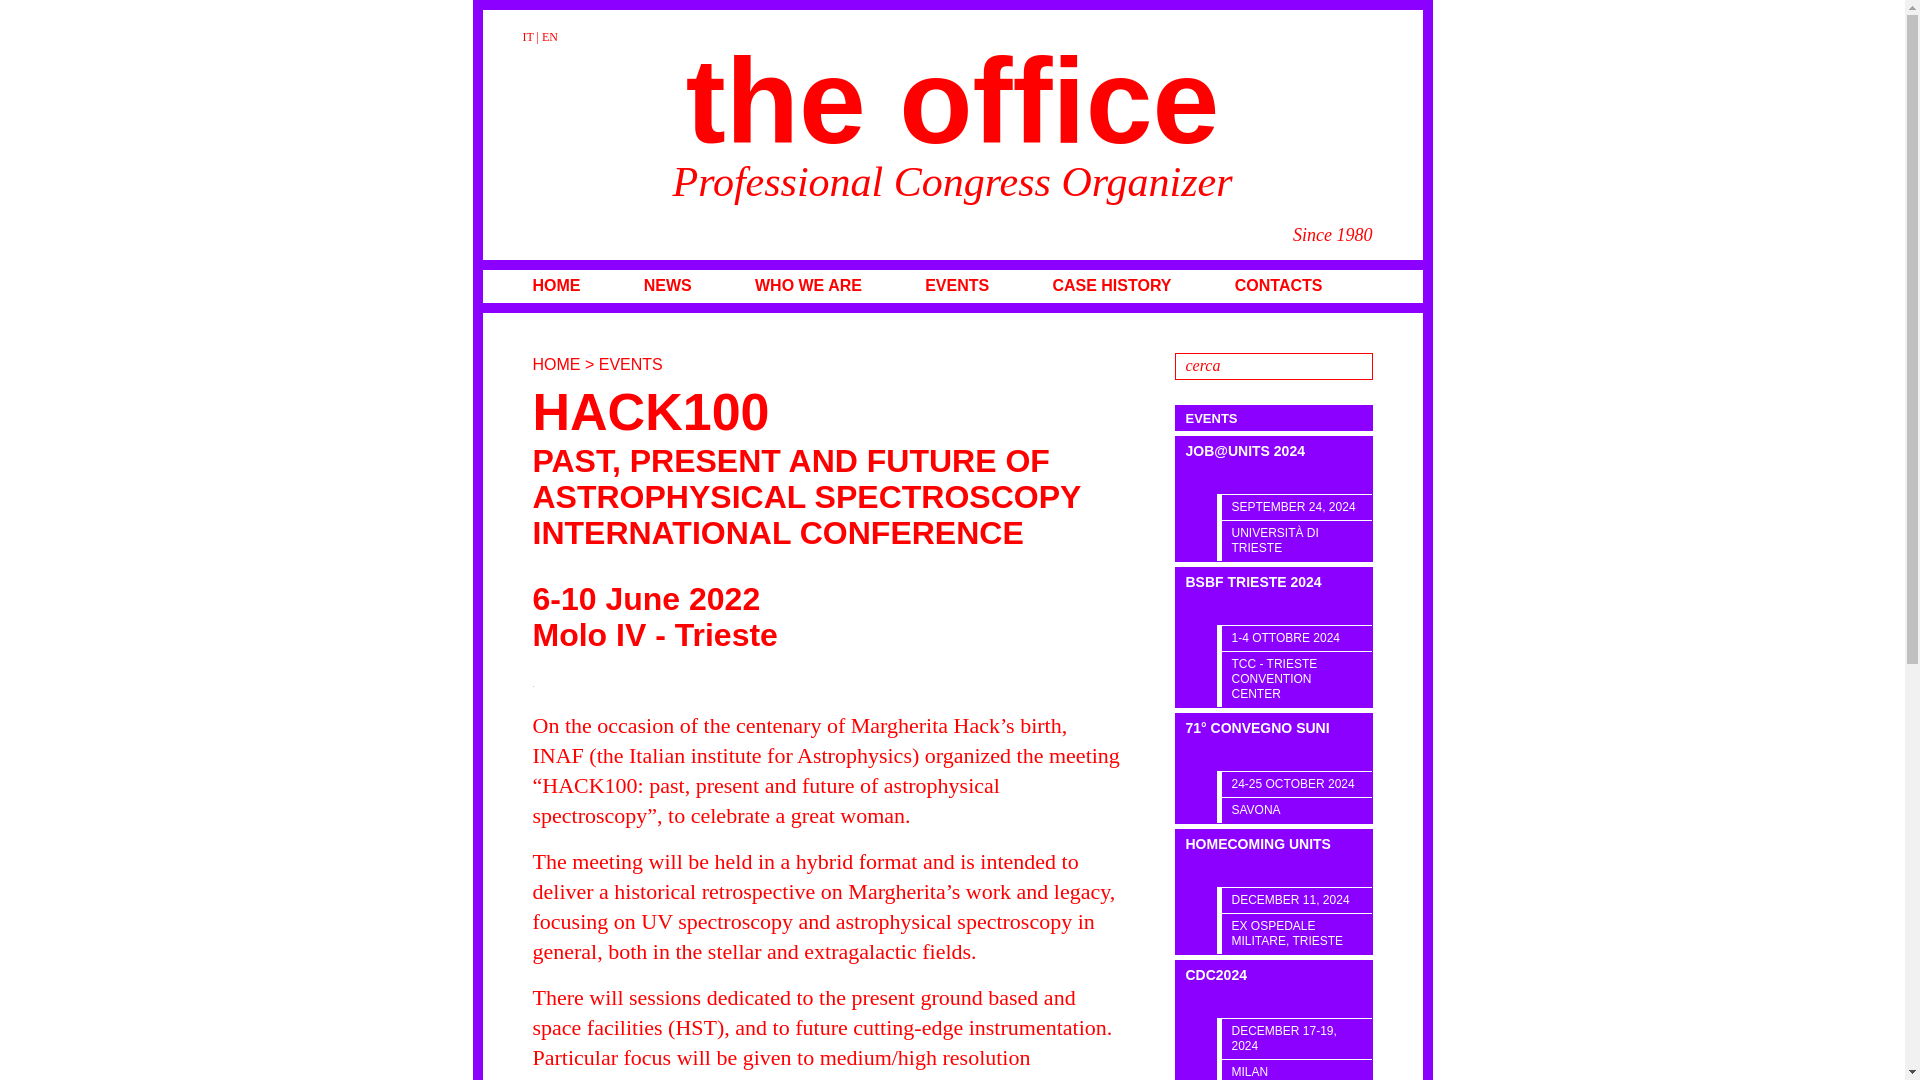 The image size is (1920, 1080). Describe the element at coordinates (1278, 285) in the screenshot. I see `CONTACTS` at that location.